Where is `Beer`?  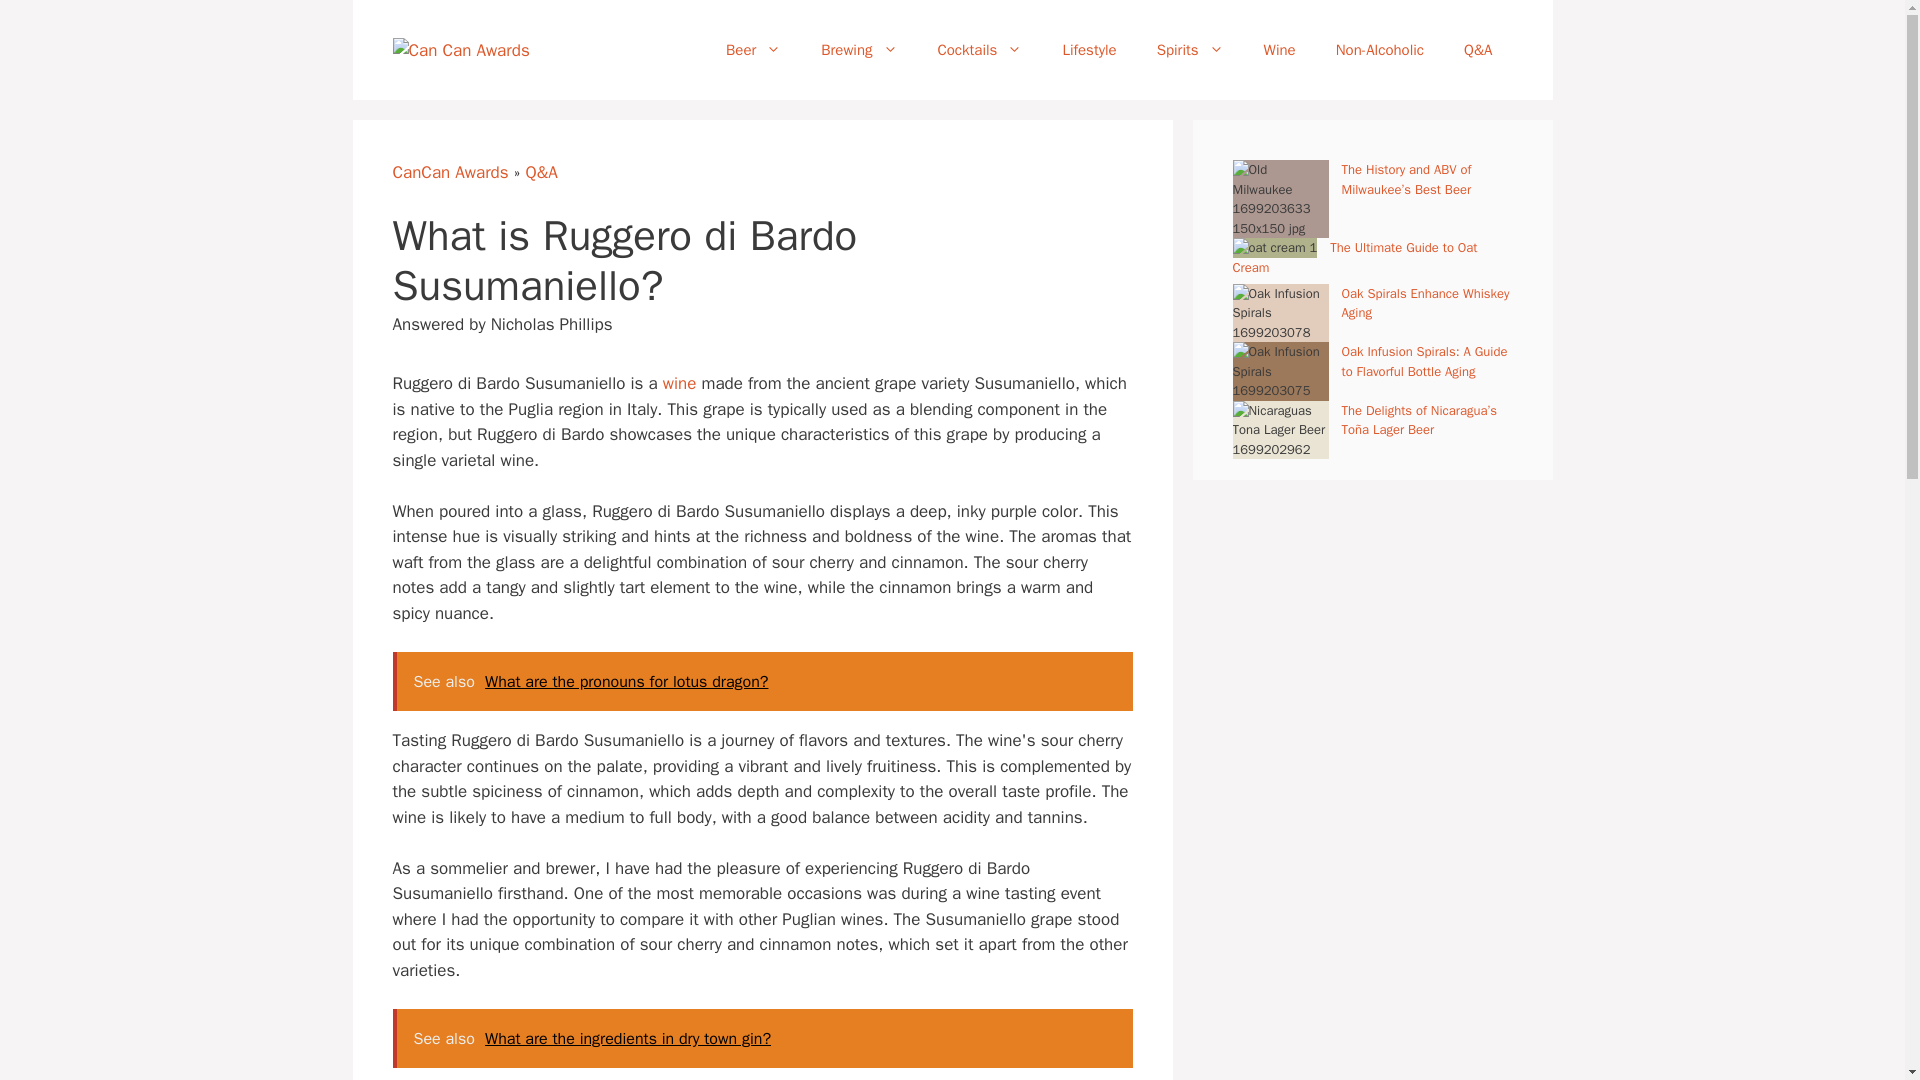 Beer is located at coordinates (753, 50).